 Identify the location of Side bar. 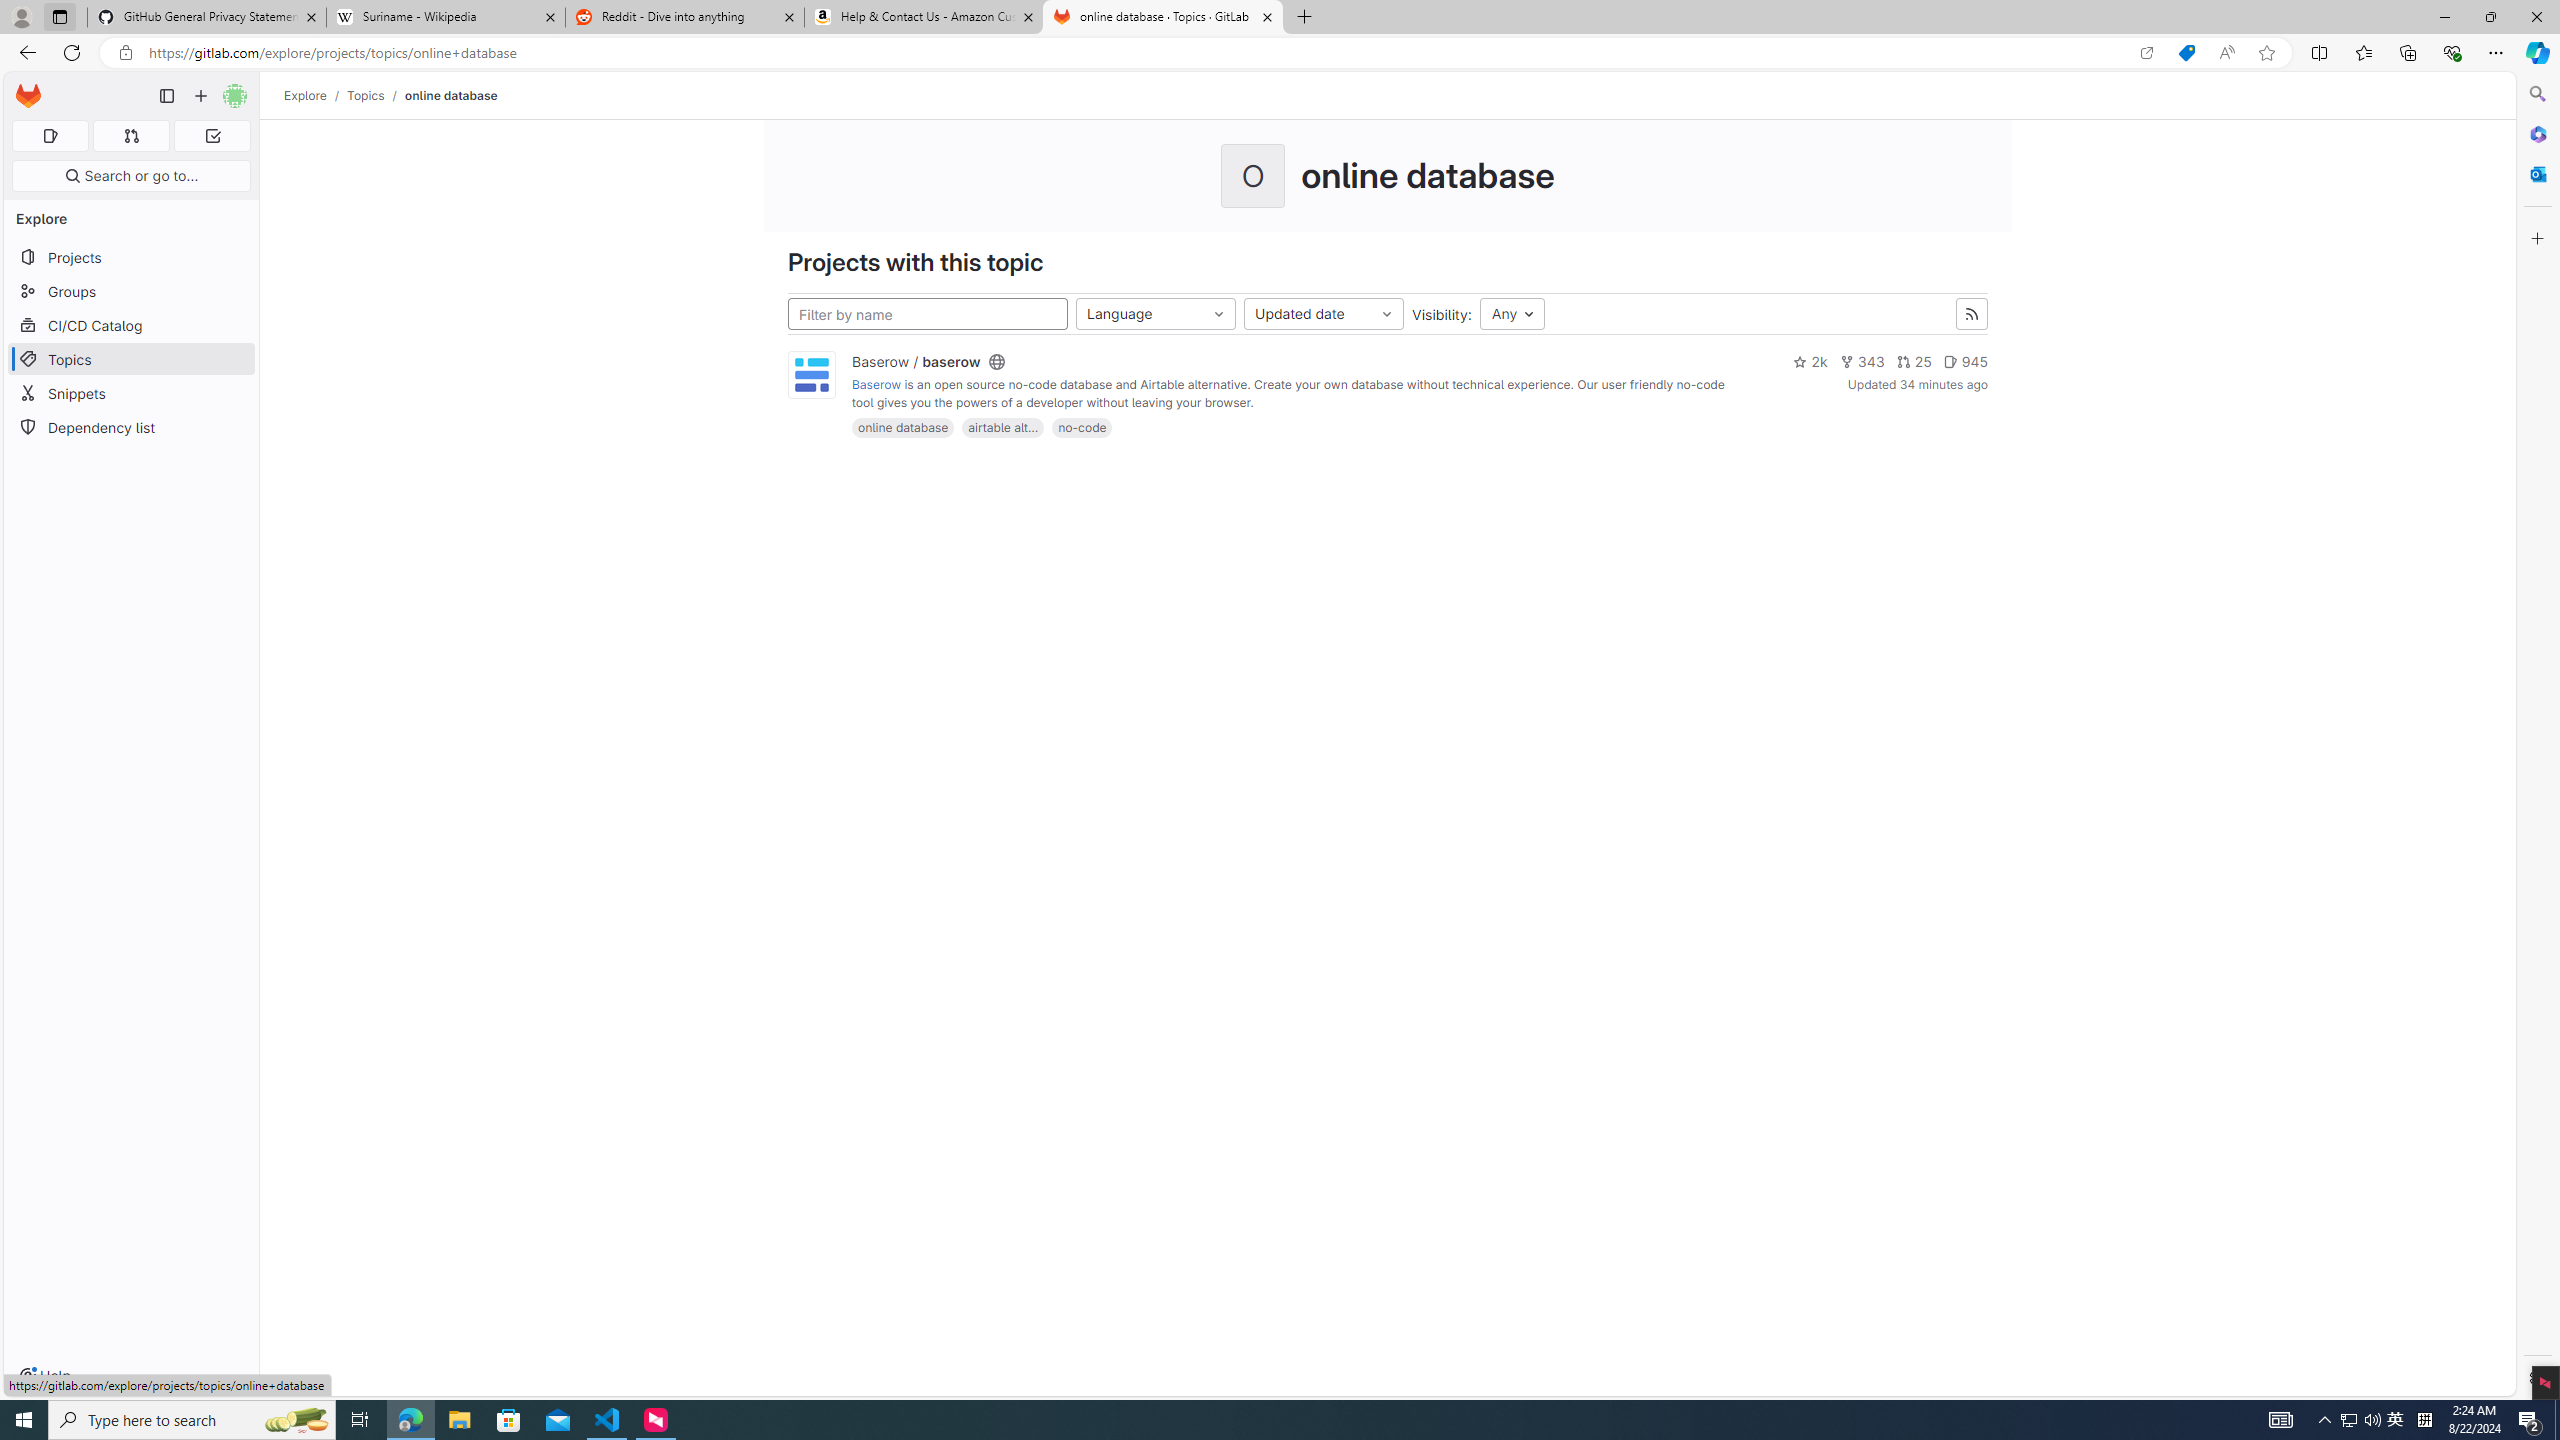
(2538, 736).